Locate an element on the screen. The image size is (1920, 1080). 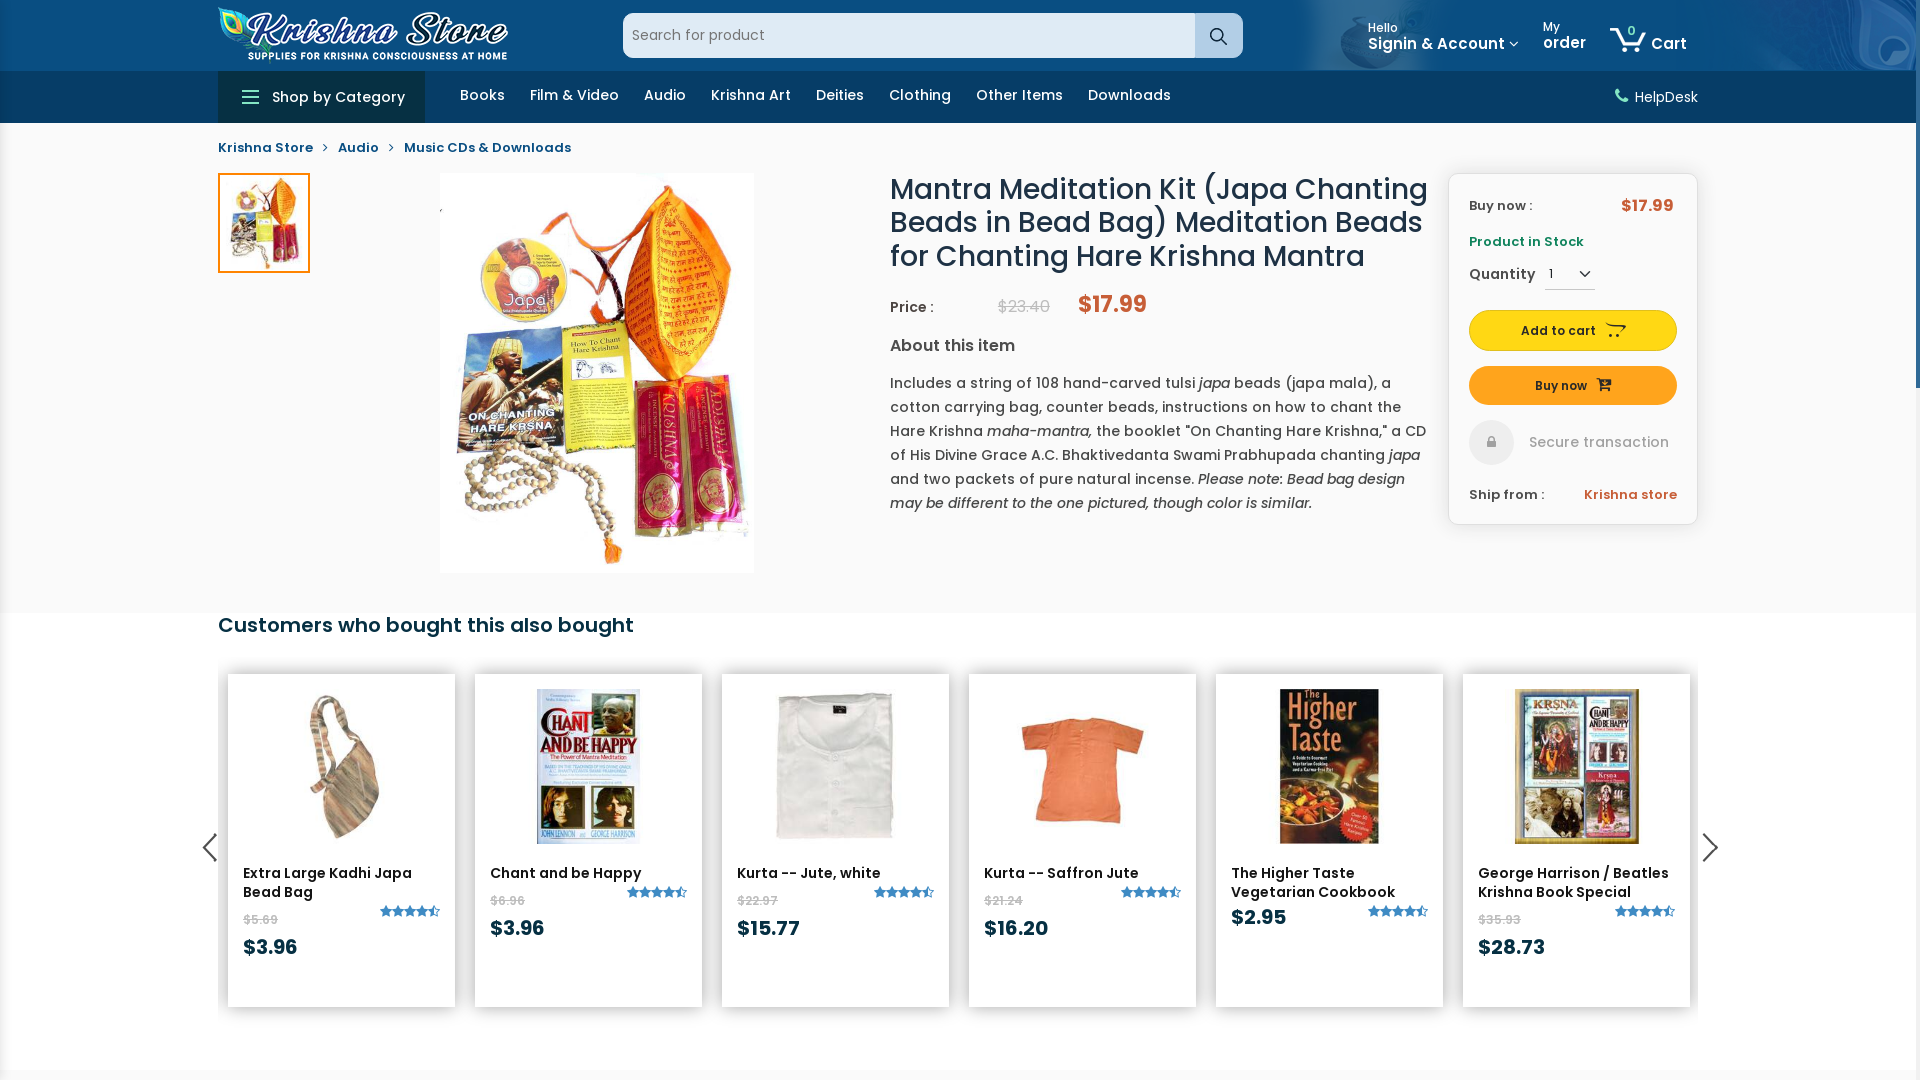
Kurta -- Saffron Jute is located at coordinates (1082, 873).